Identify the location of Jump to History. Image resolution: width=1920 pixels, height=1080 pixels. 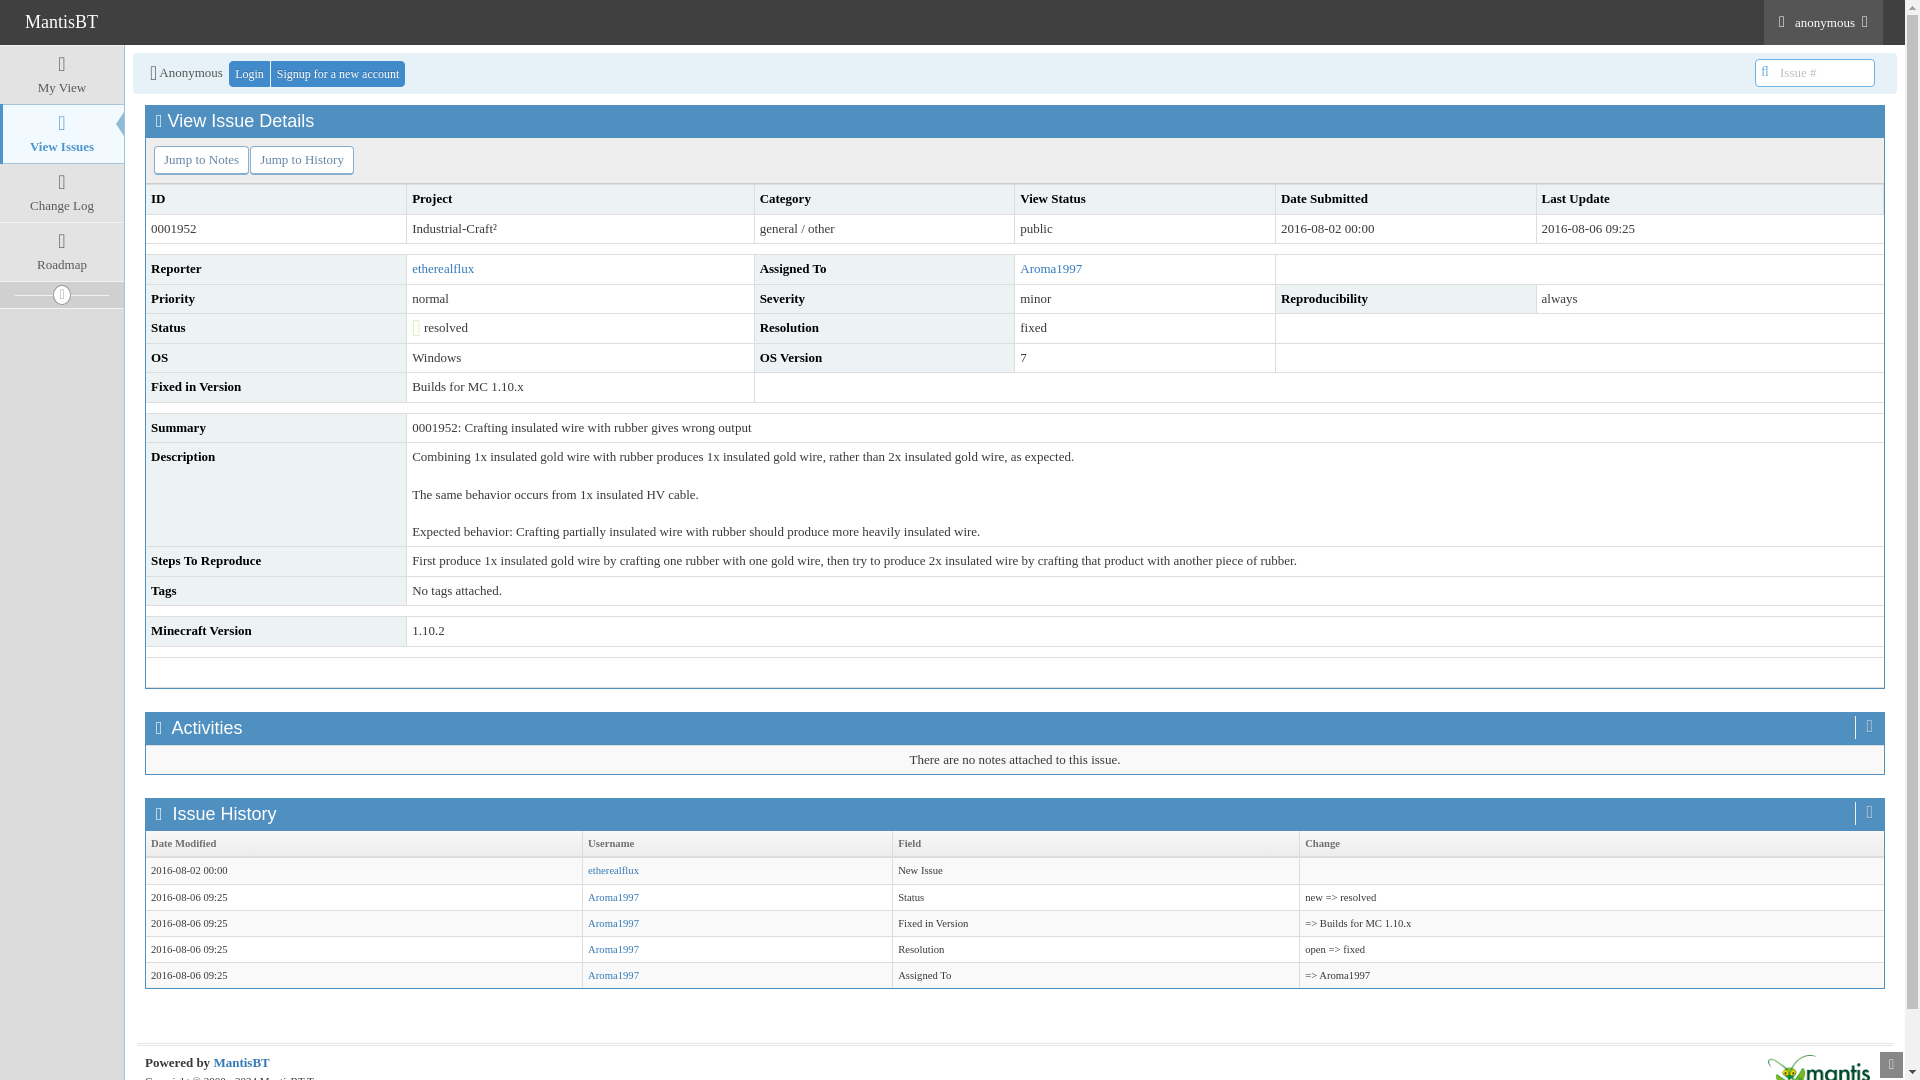
(301, 160).